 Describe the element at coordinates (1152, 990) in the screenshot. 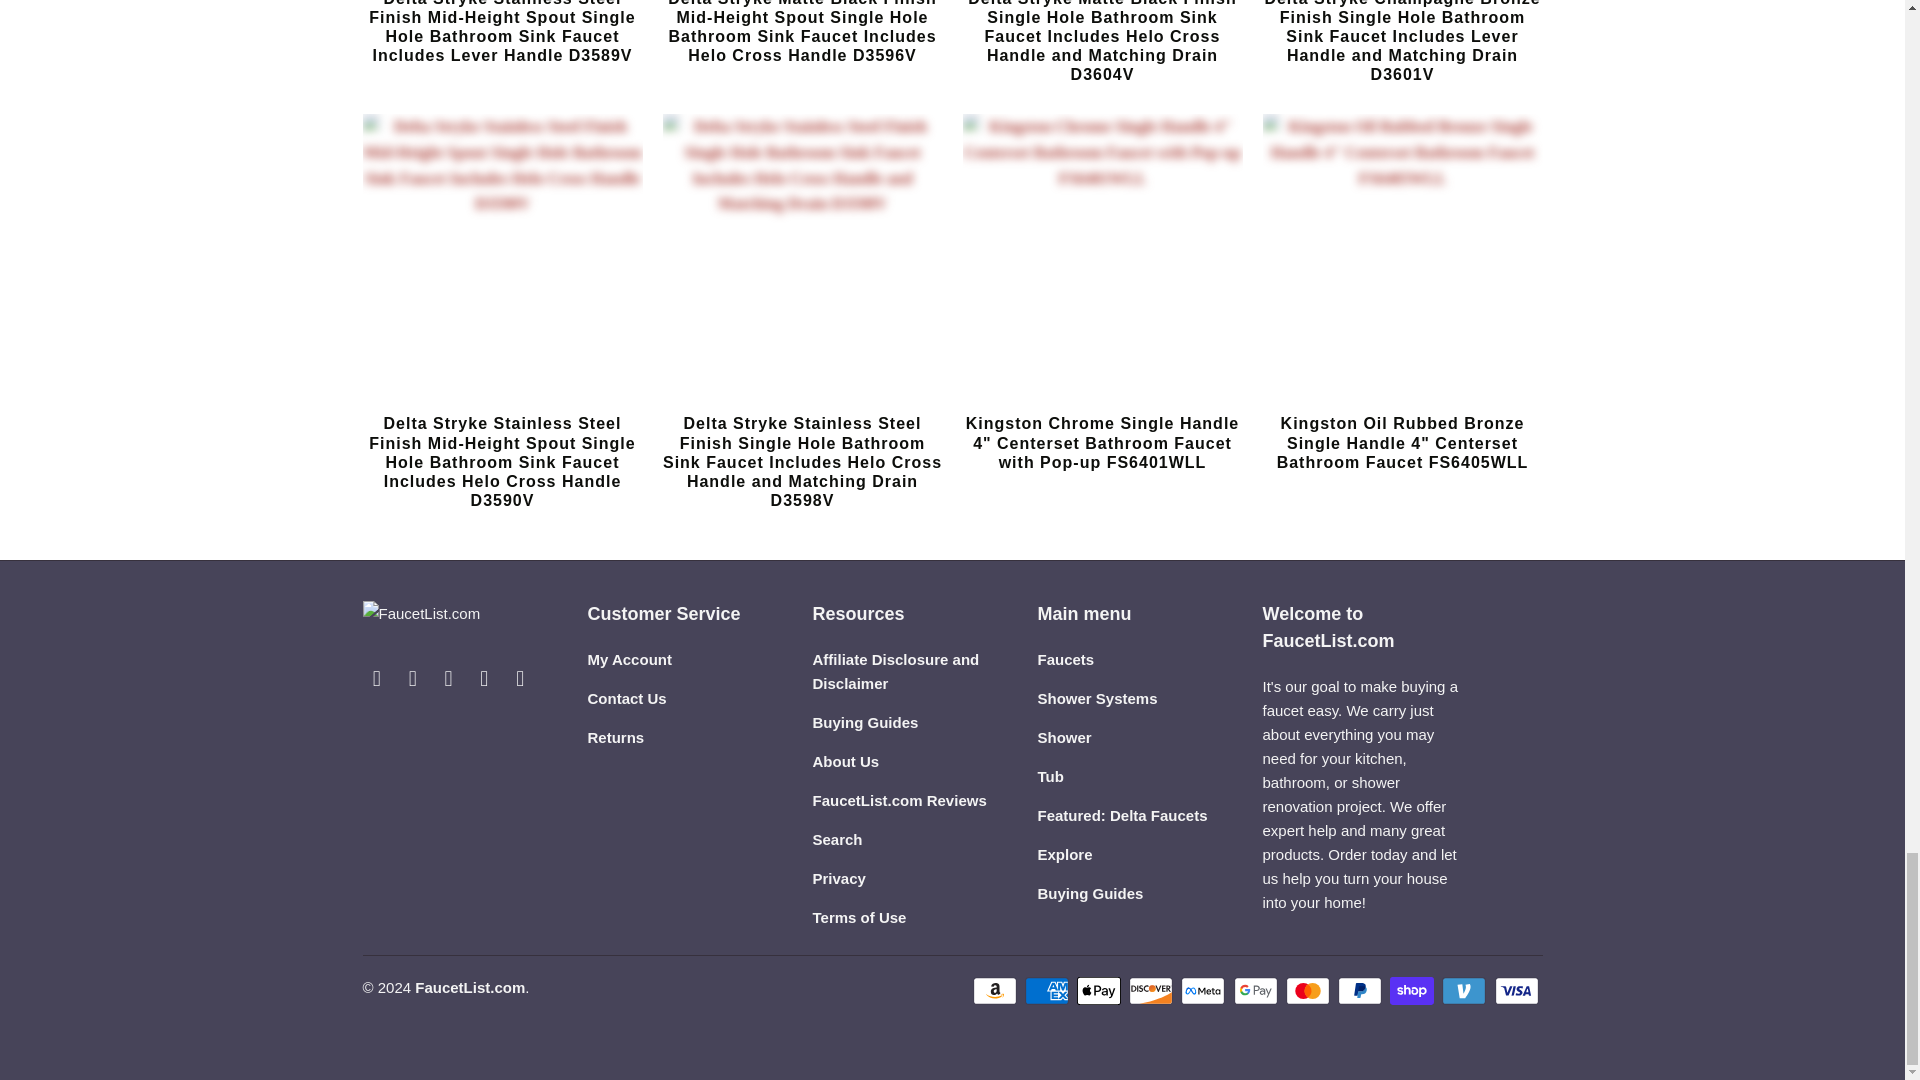

I see `Discover` at that location.